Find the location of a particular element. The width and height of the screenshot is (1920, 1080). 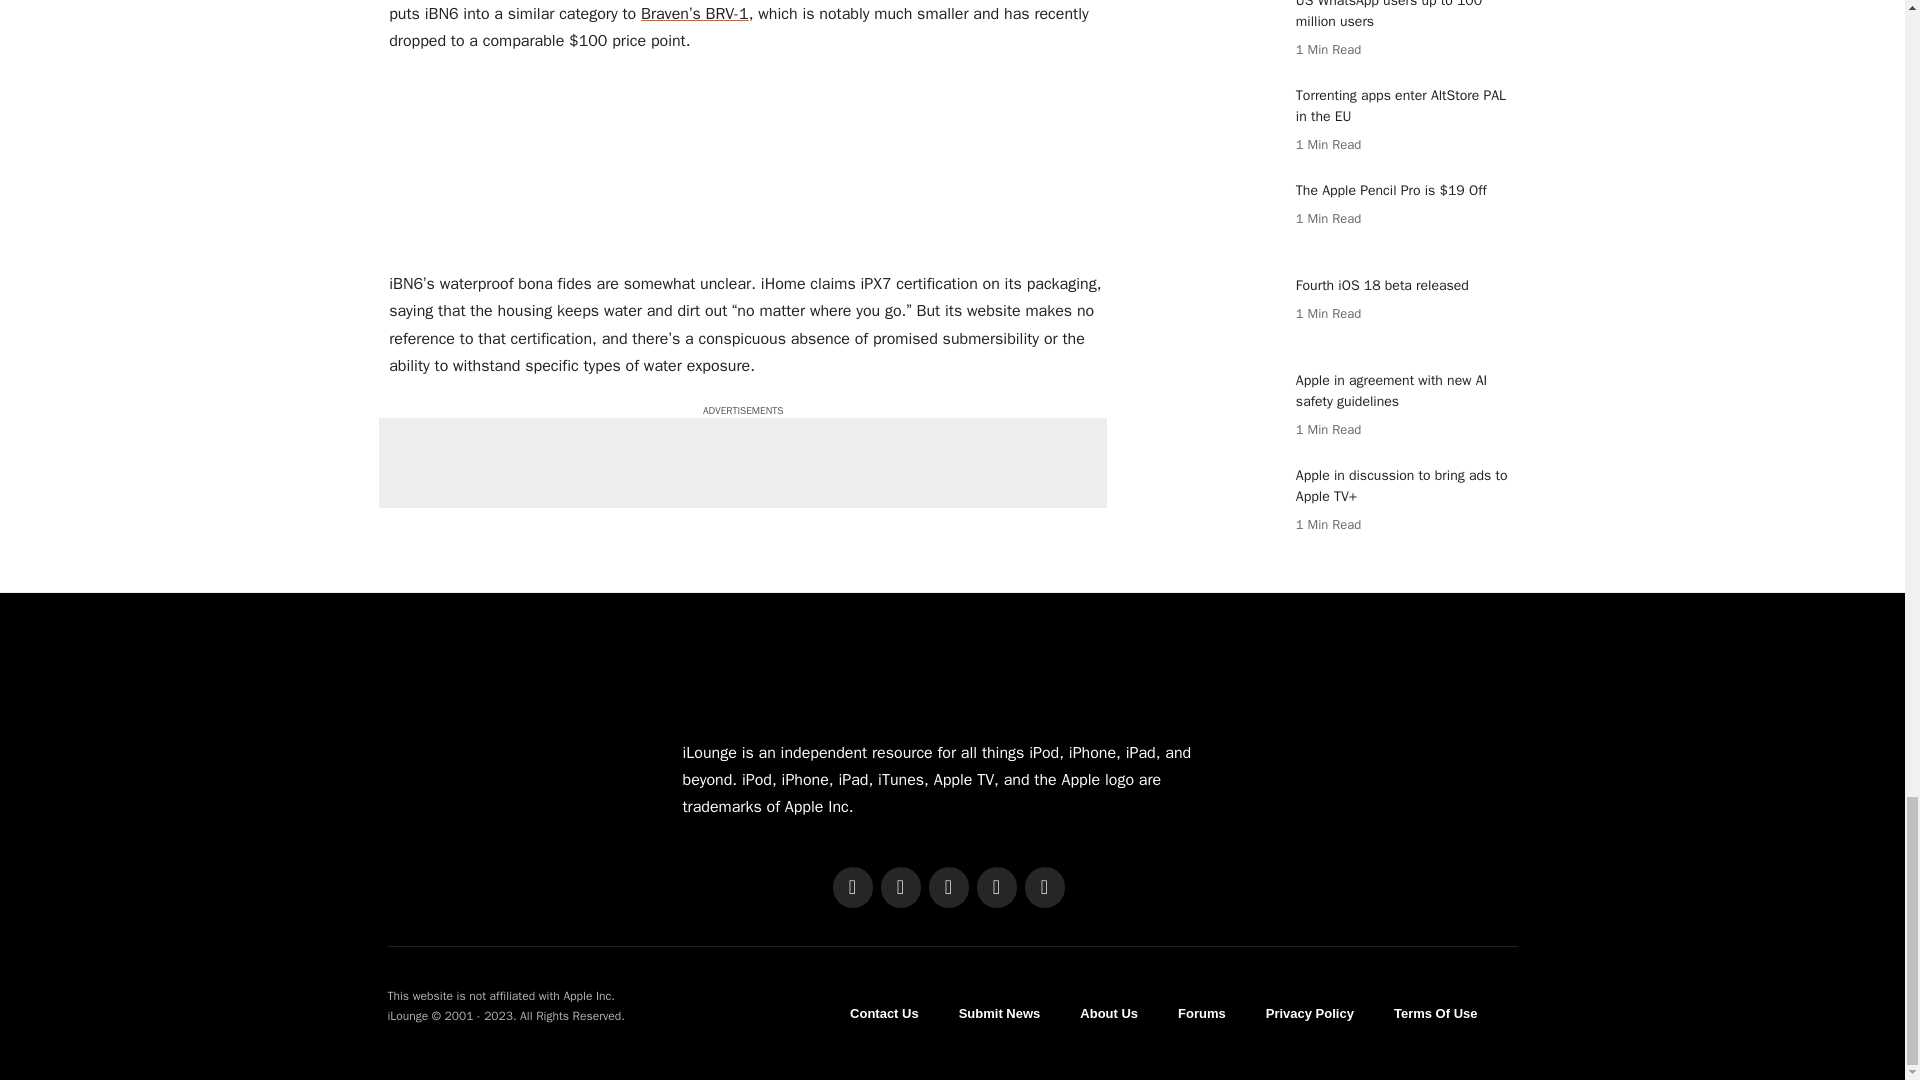

Instagram is located at coordinates (947, 888).